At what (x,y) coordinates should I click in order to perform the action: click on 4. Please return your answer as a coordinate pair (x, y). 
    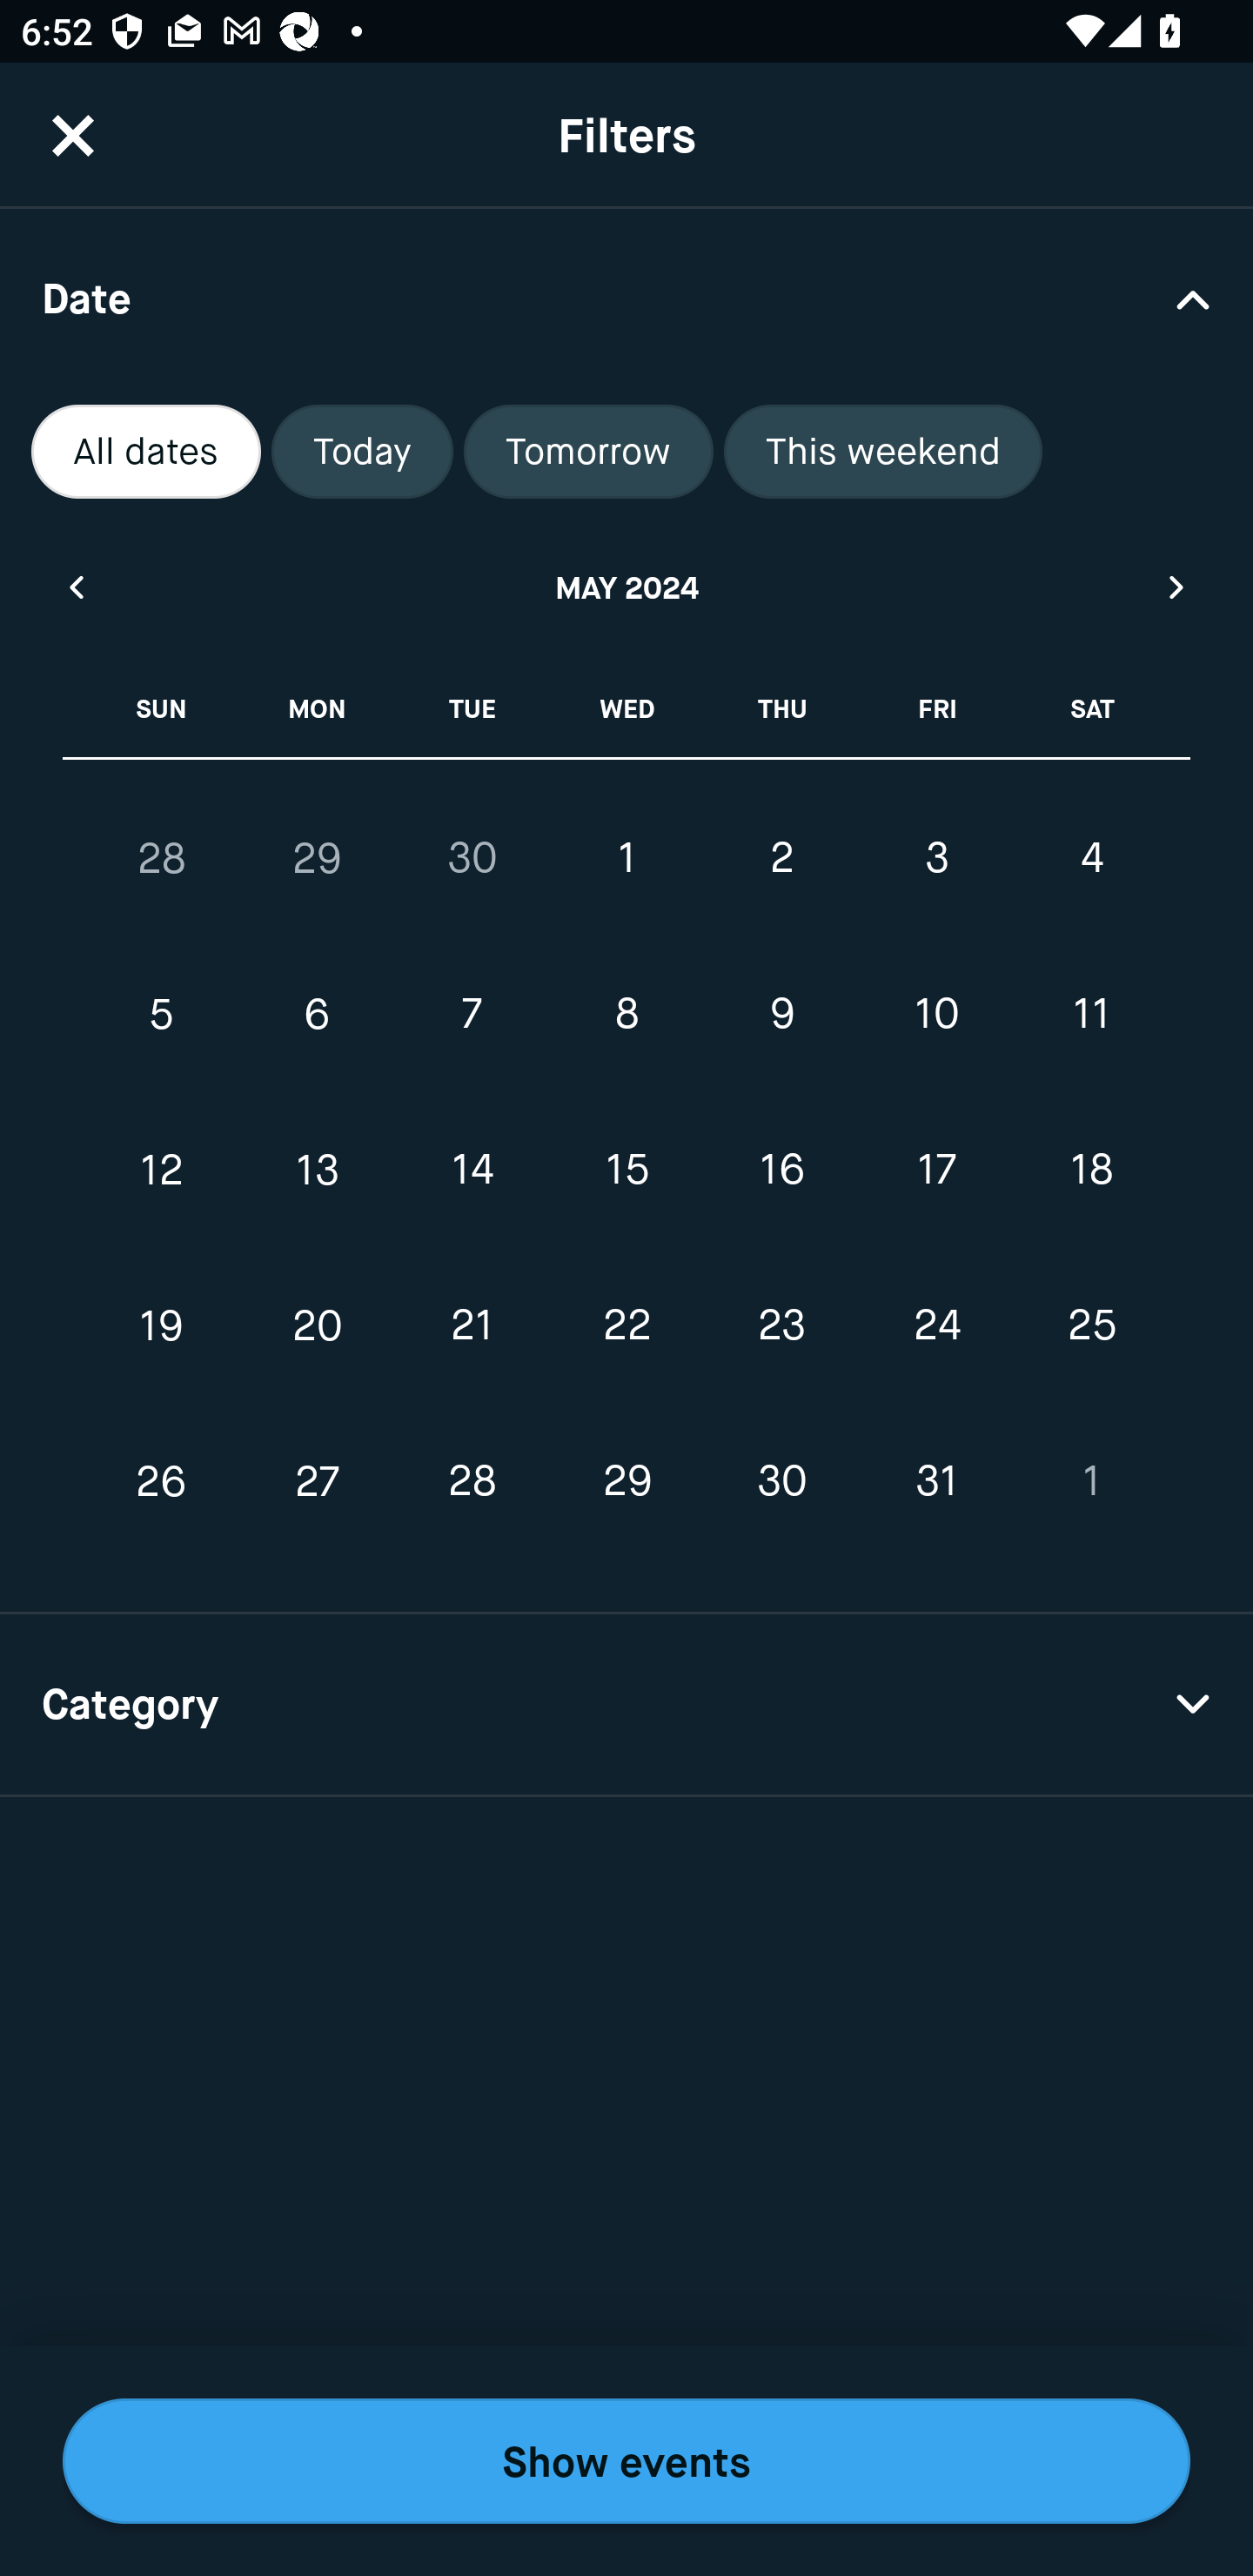
    Looking at the image, I should click on (1091, 857).